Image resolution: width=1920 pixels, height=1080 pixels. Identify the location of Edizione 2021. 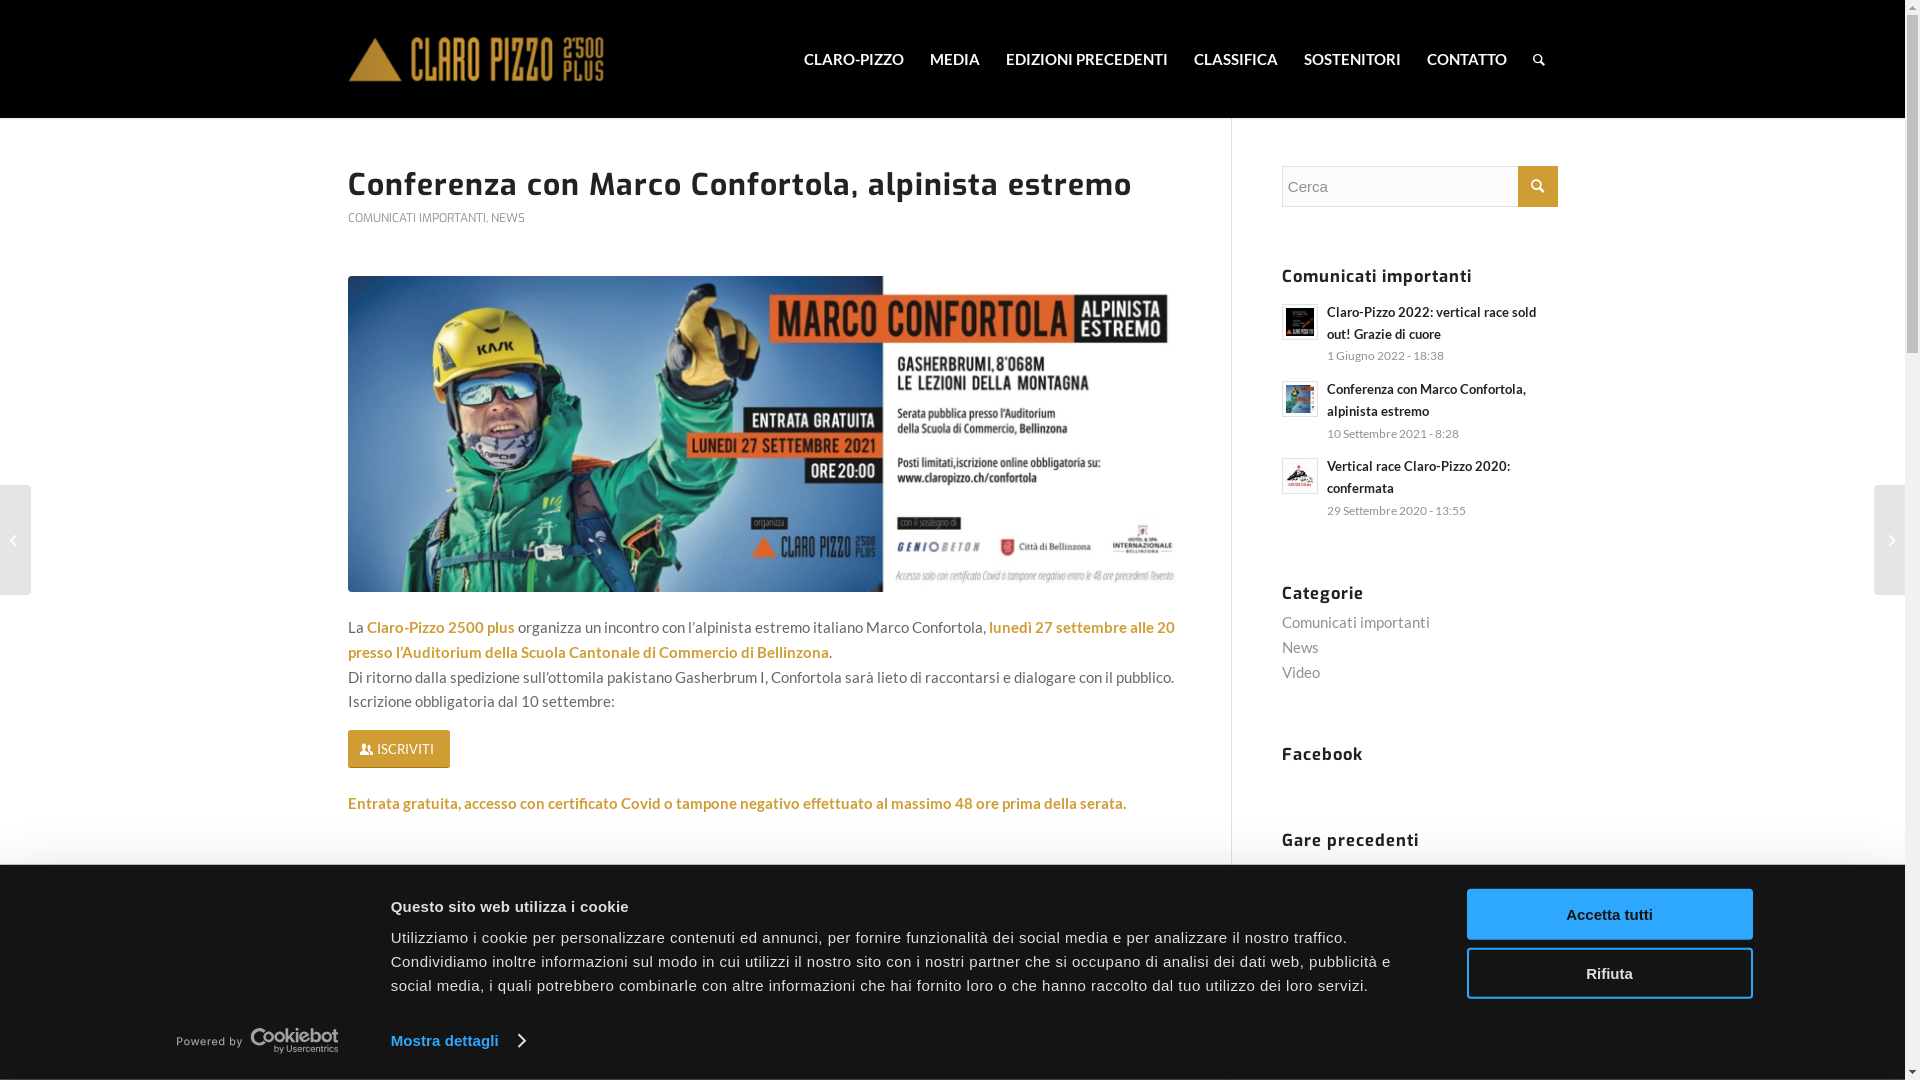
(1369, 987).